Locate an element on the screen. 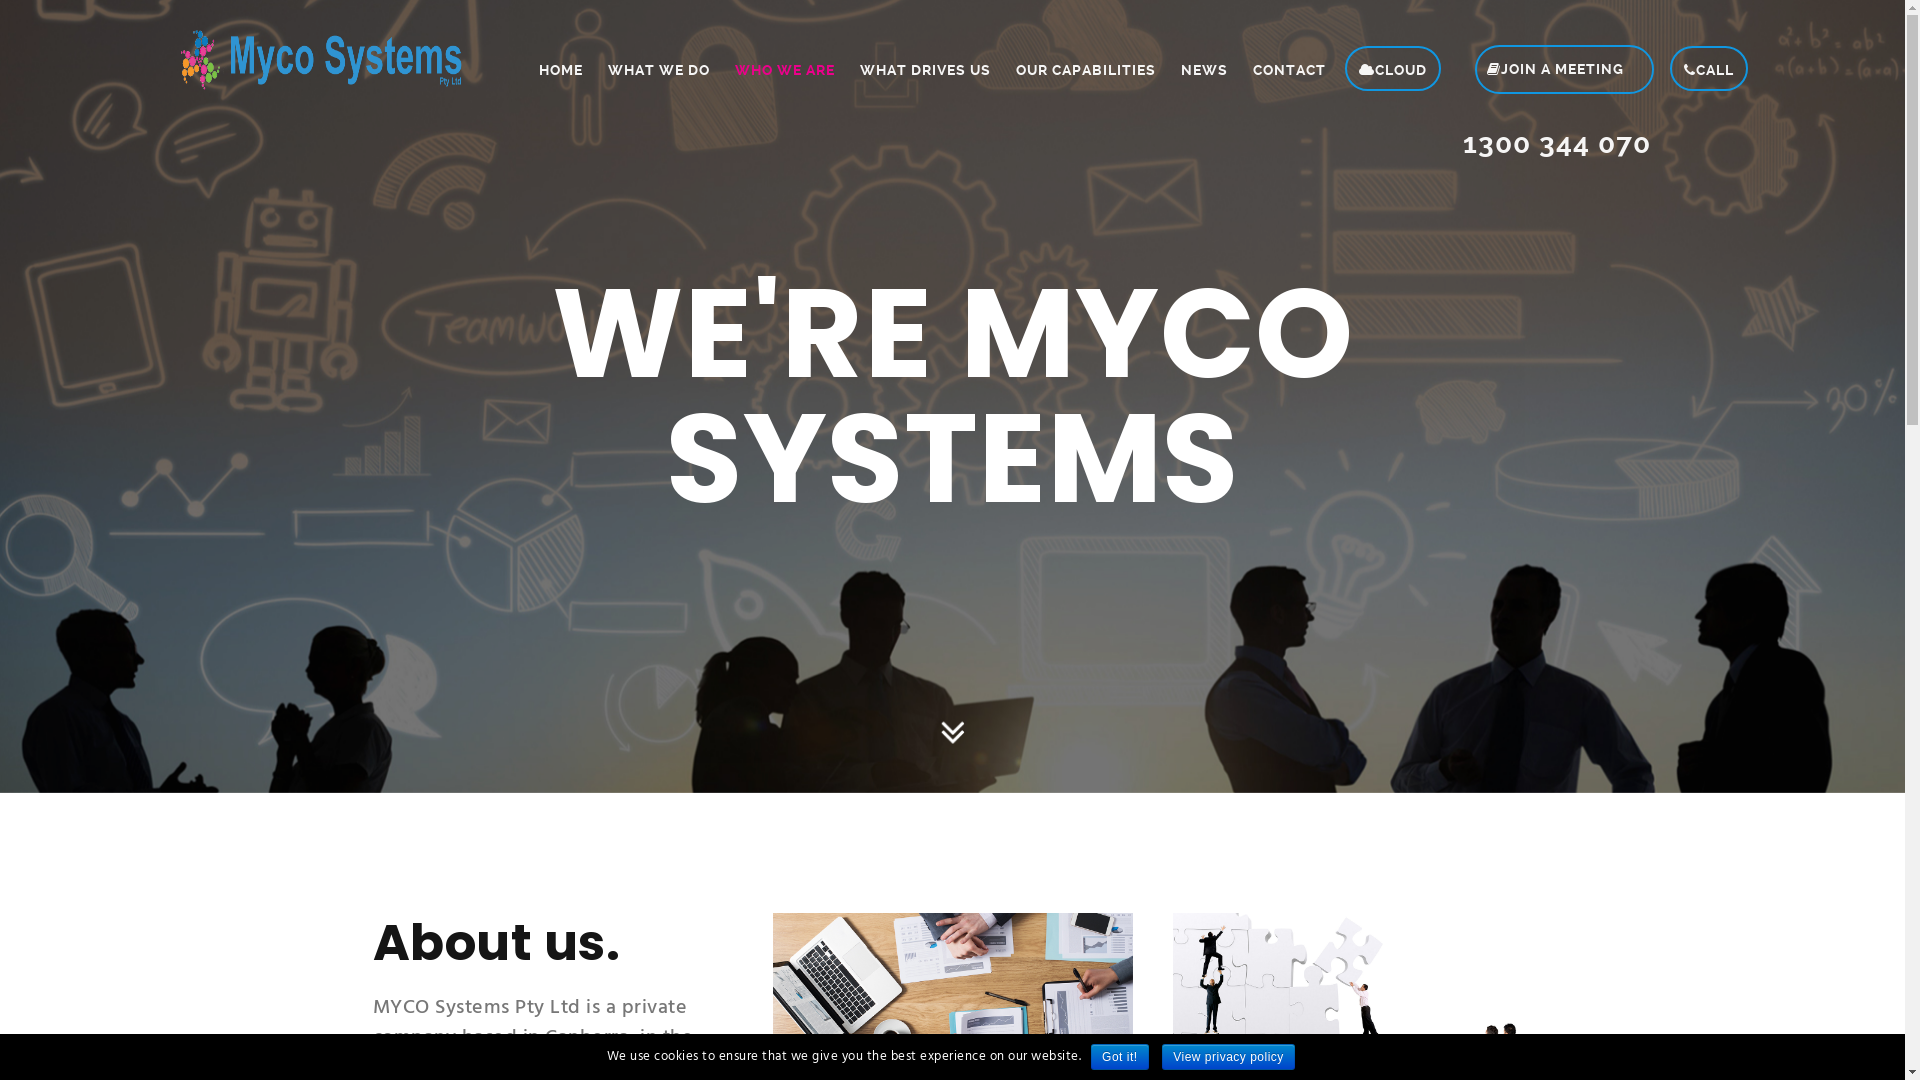 The width and height of the screenshot is (1920, 1080). WHO WE ARE is located at coordinates (772, 65).